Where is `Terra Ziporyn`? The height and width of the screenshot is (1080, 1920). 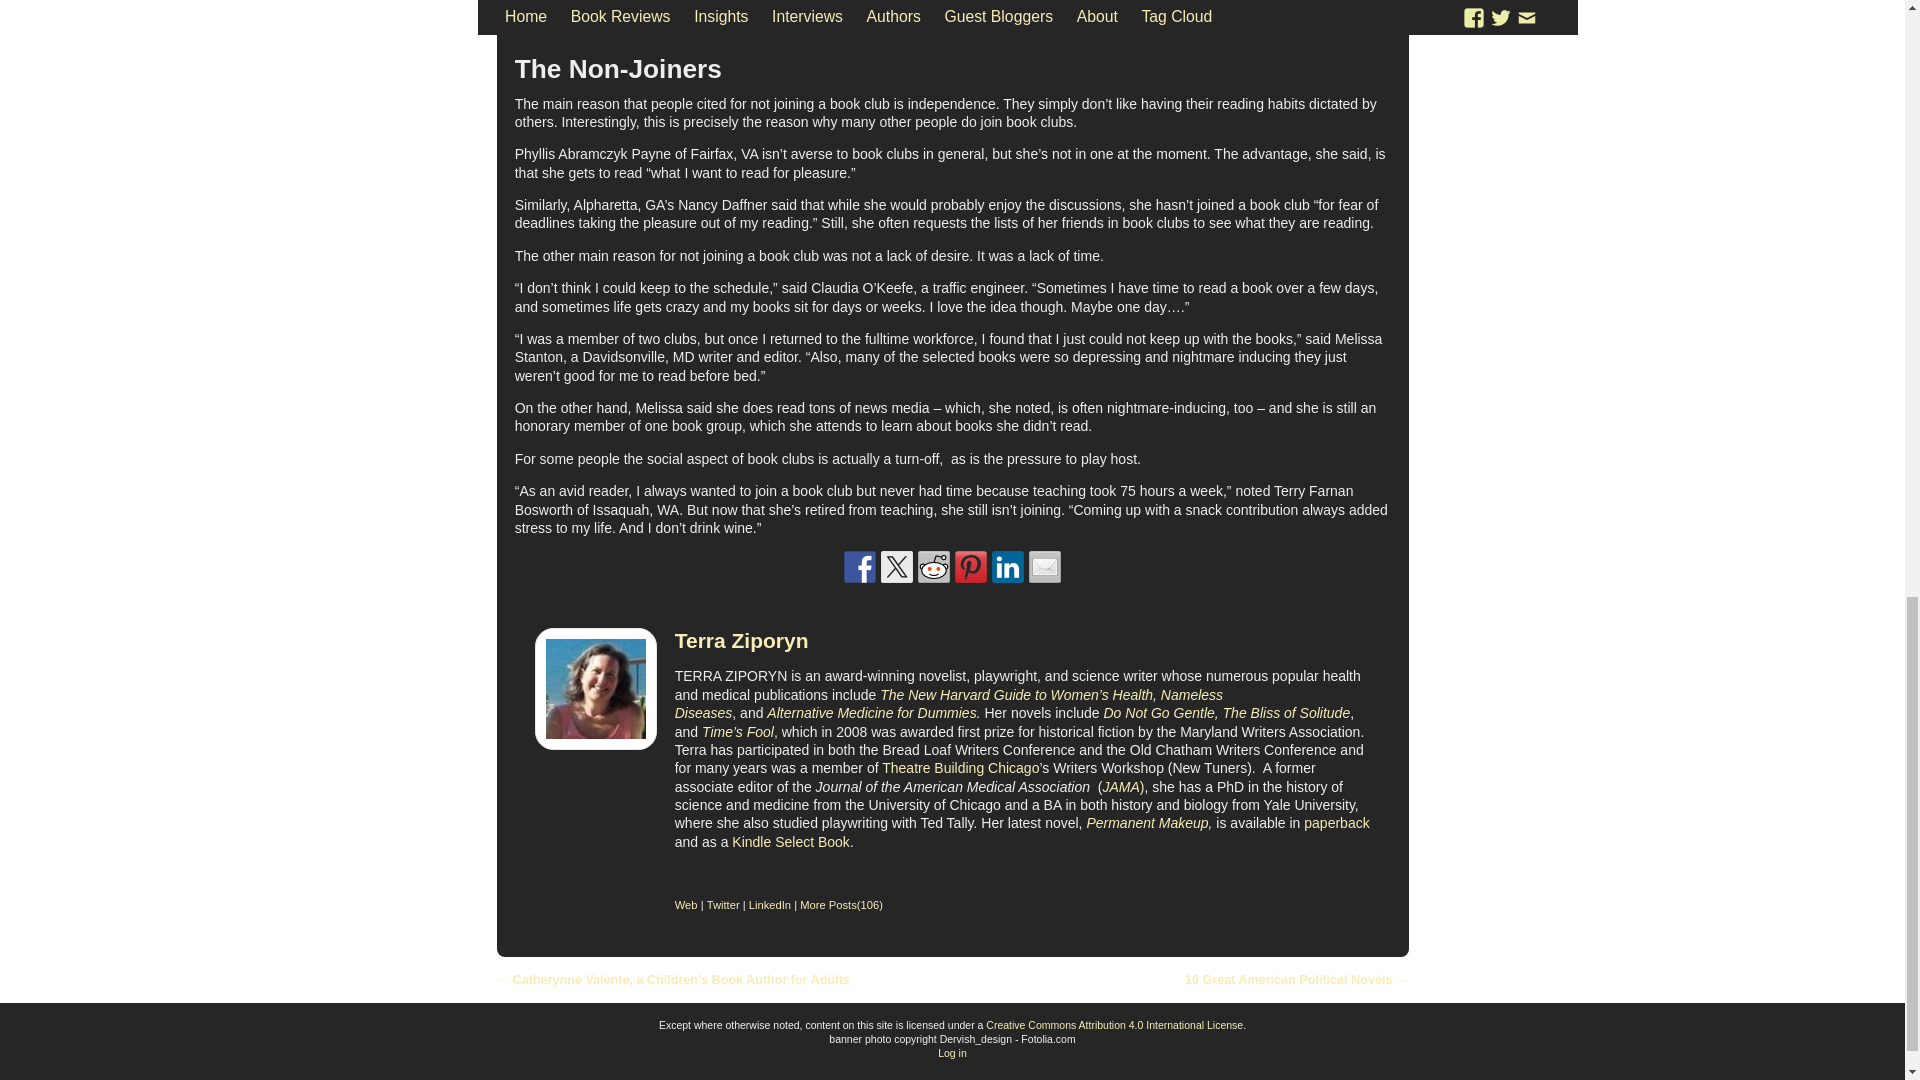 Terra Ziporyn is located at coordinates (742, 640).